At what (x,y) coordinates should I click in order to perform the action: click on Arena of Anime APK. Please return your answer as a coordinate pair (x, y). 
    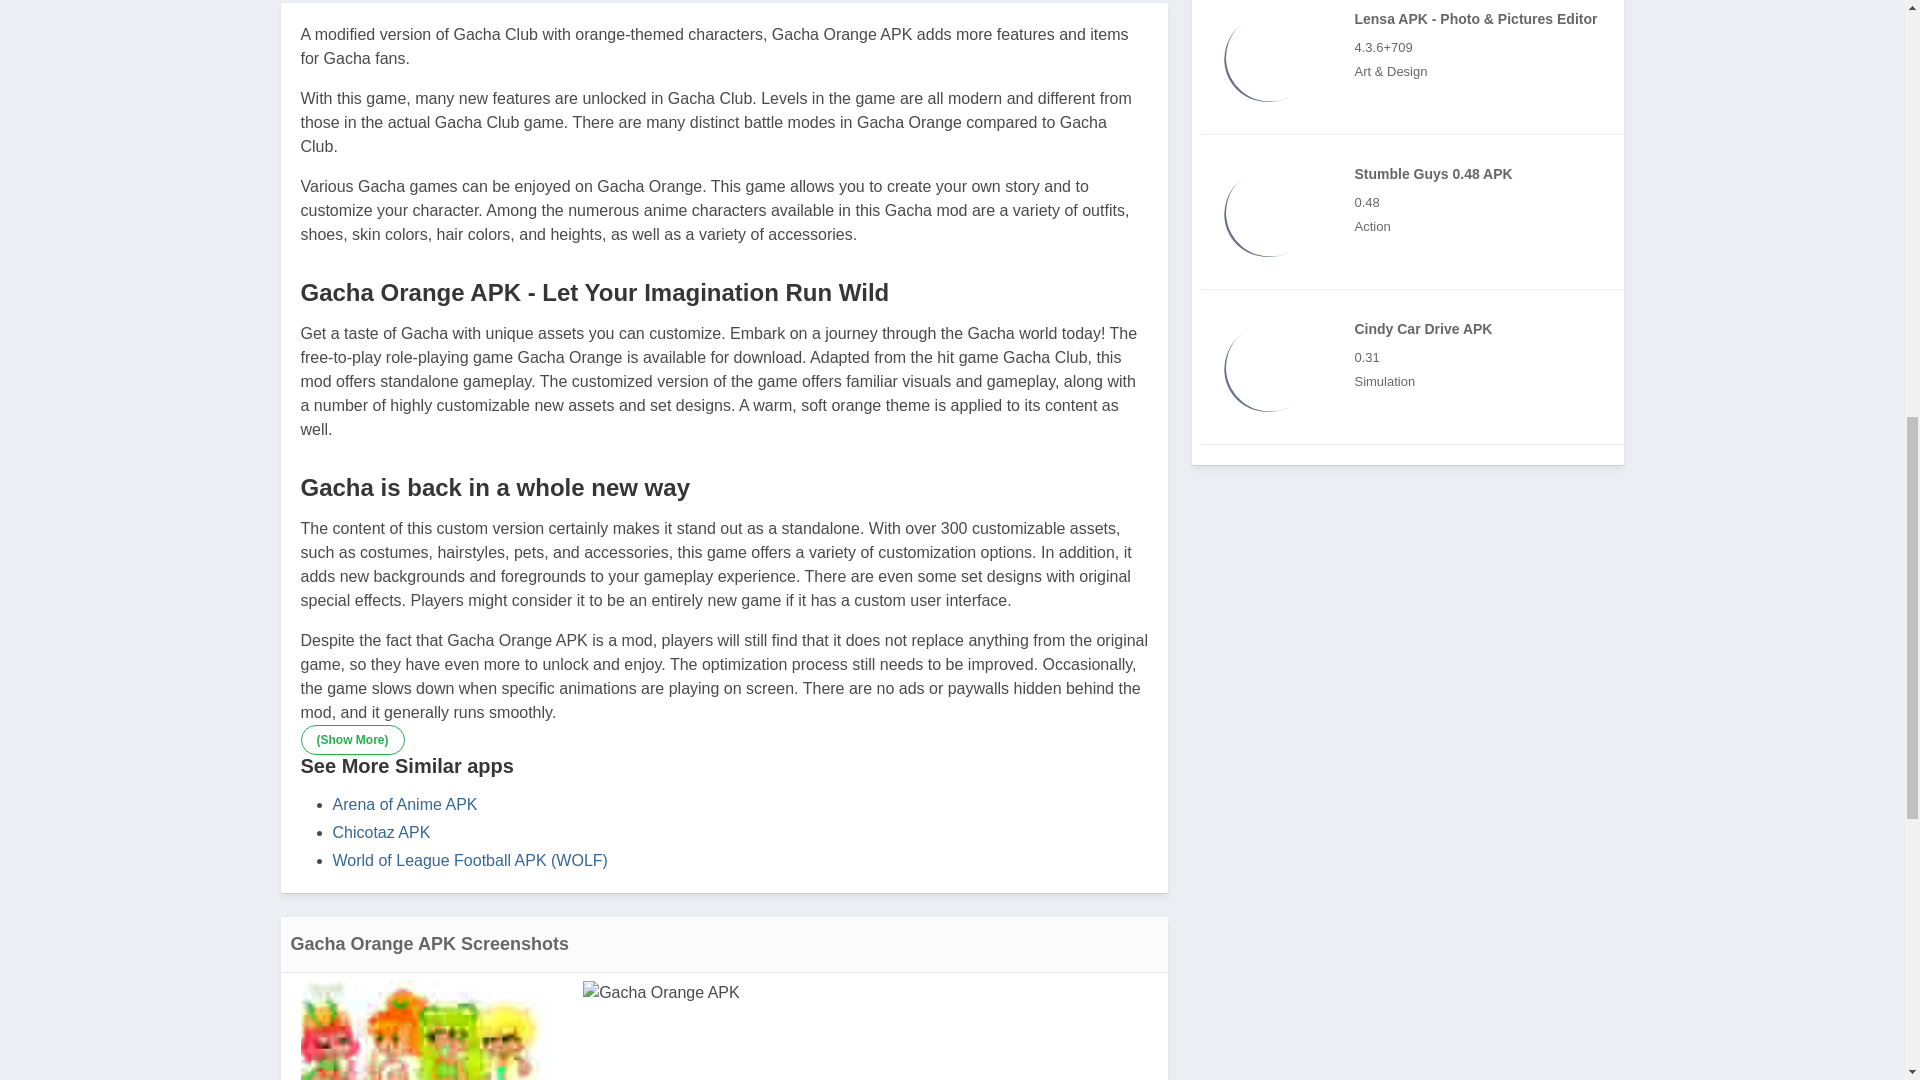
    Looking at the image, I should click on (404, 804).